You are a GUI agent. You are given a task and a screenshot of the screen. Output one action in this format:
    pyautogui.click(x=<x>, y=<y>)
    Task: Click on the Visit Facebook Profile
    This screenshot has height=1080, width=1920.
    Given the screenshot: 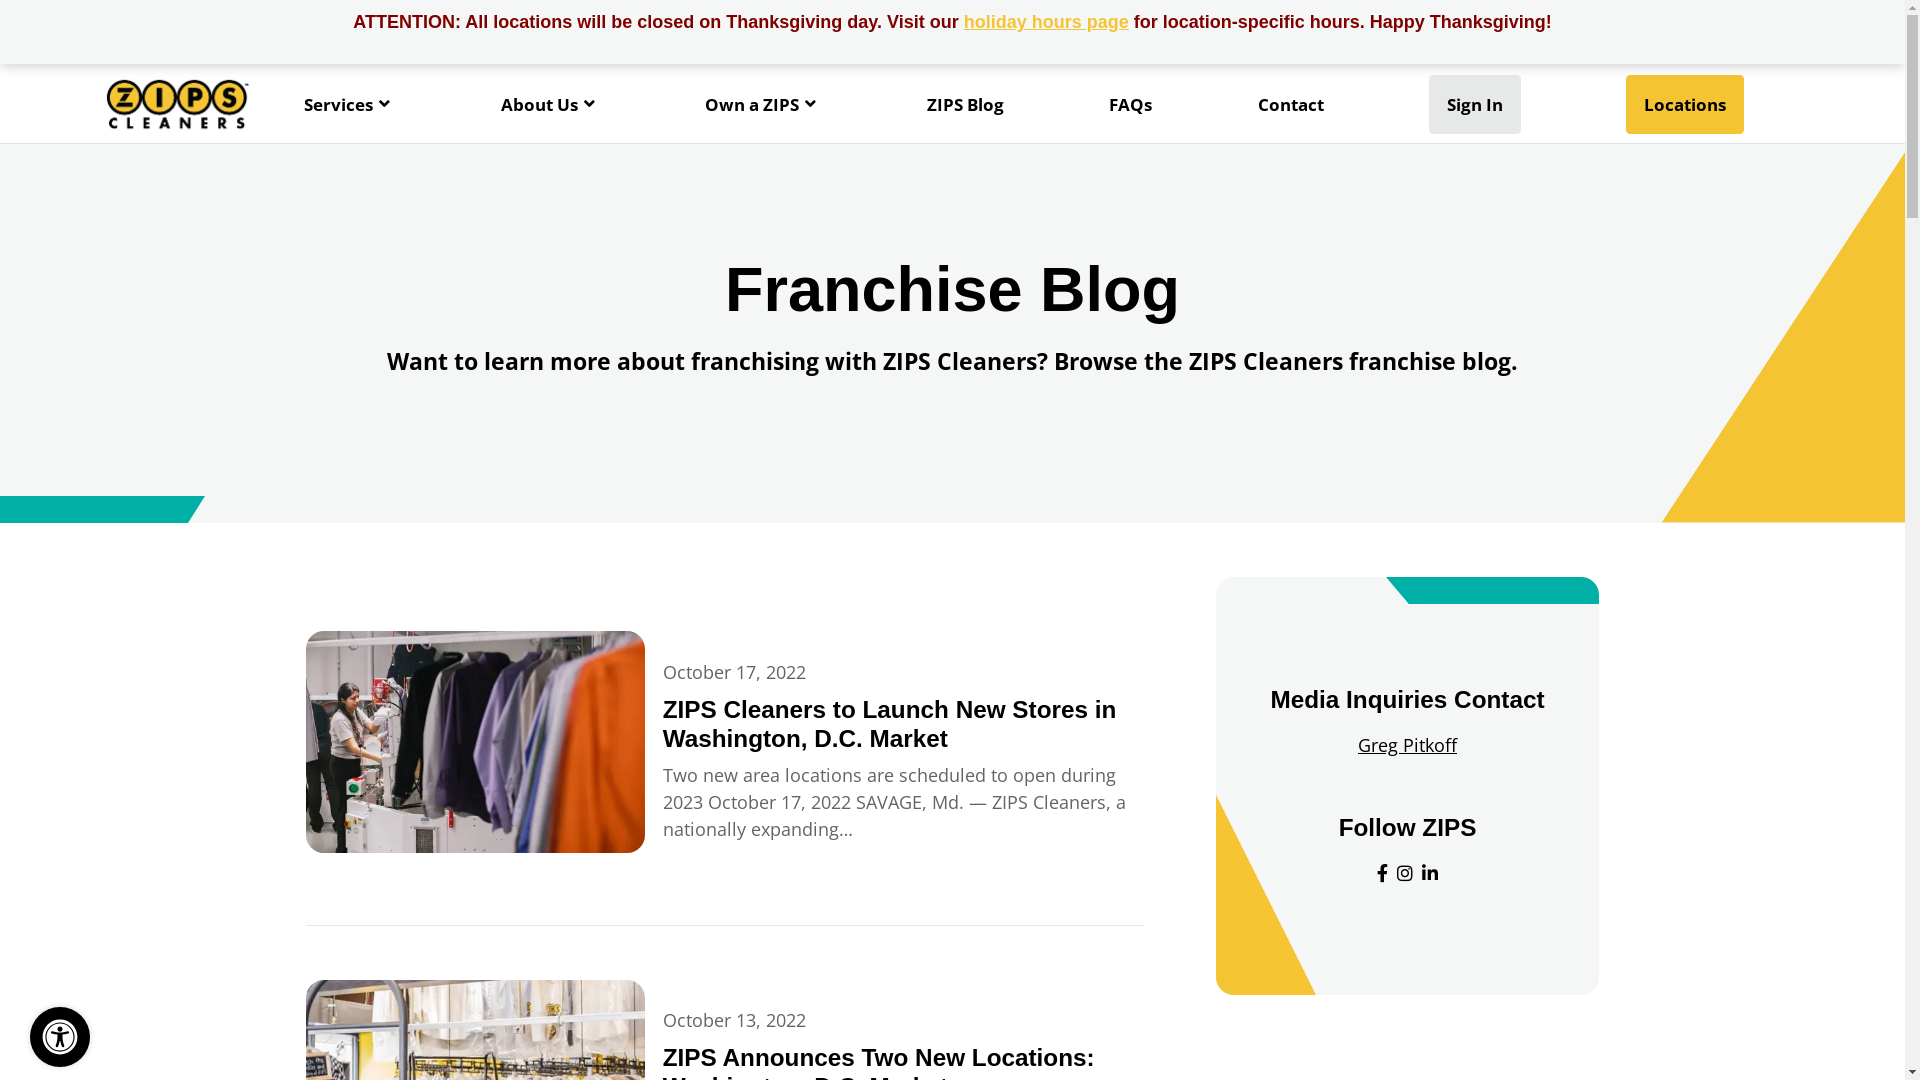 What is the action you would take?
    pyautogui.click(x=1382, y=874)
    